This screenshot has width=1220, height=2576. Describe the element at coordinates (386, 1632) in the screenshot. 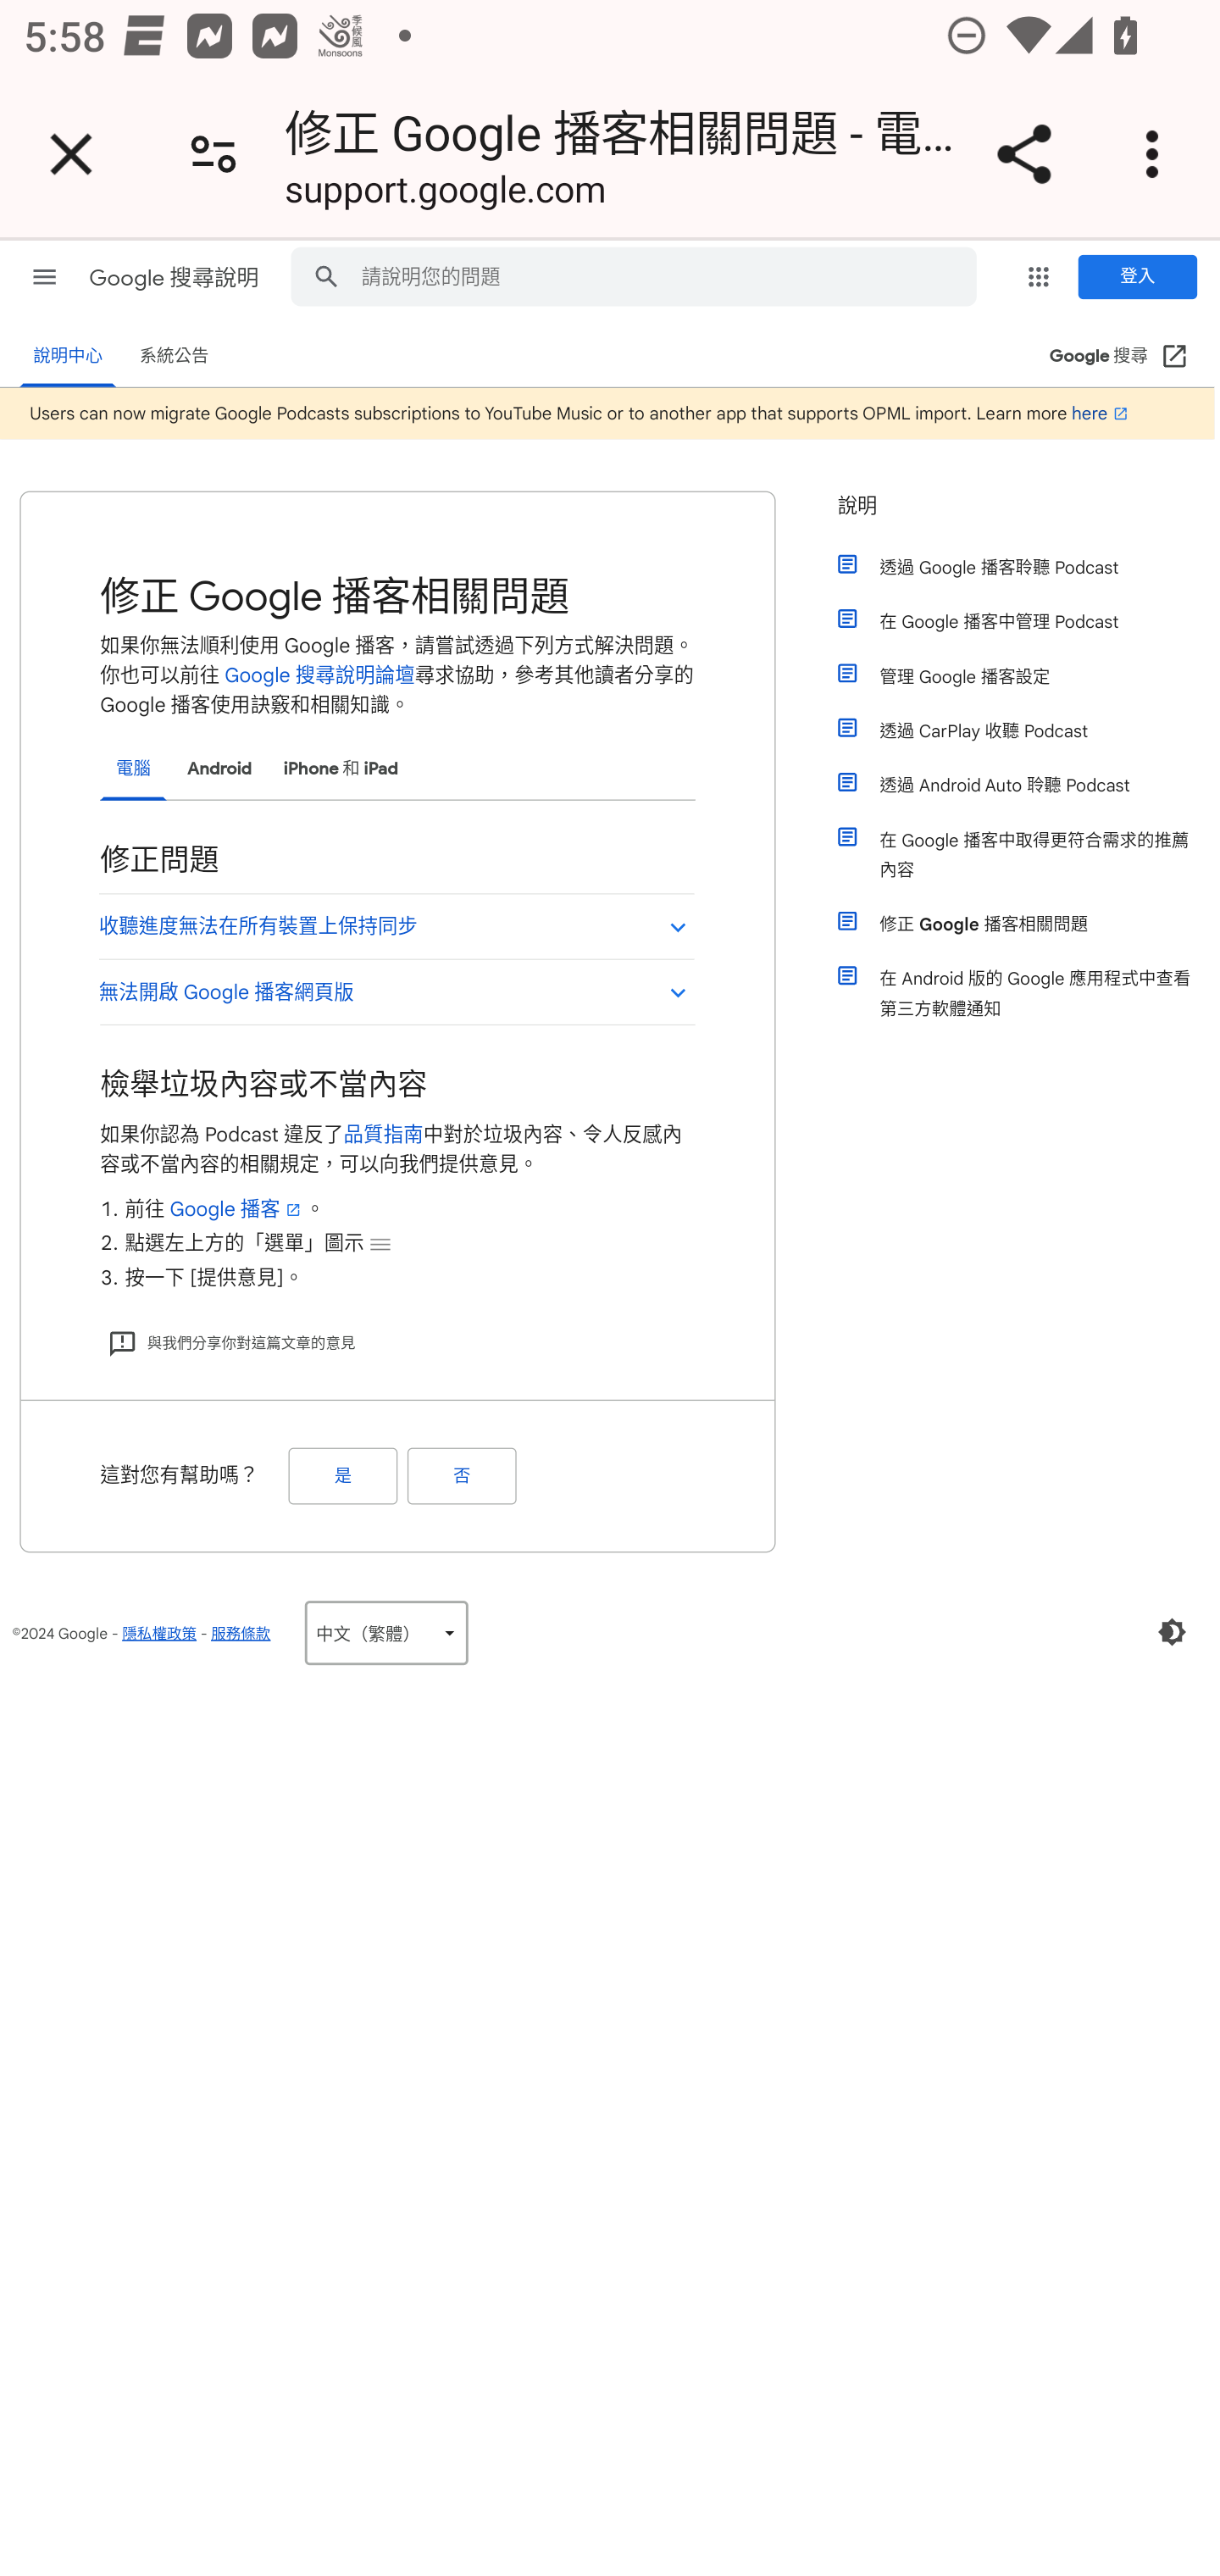

I see `選取語言 (中文（繁體）‎)` at that location.